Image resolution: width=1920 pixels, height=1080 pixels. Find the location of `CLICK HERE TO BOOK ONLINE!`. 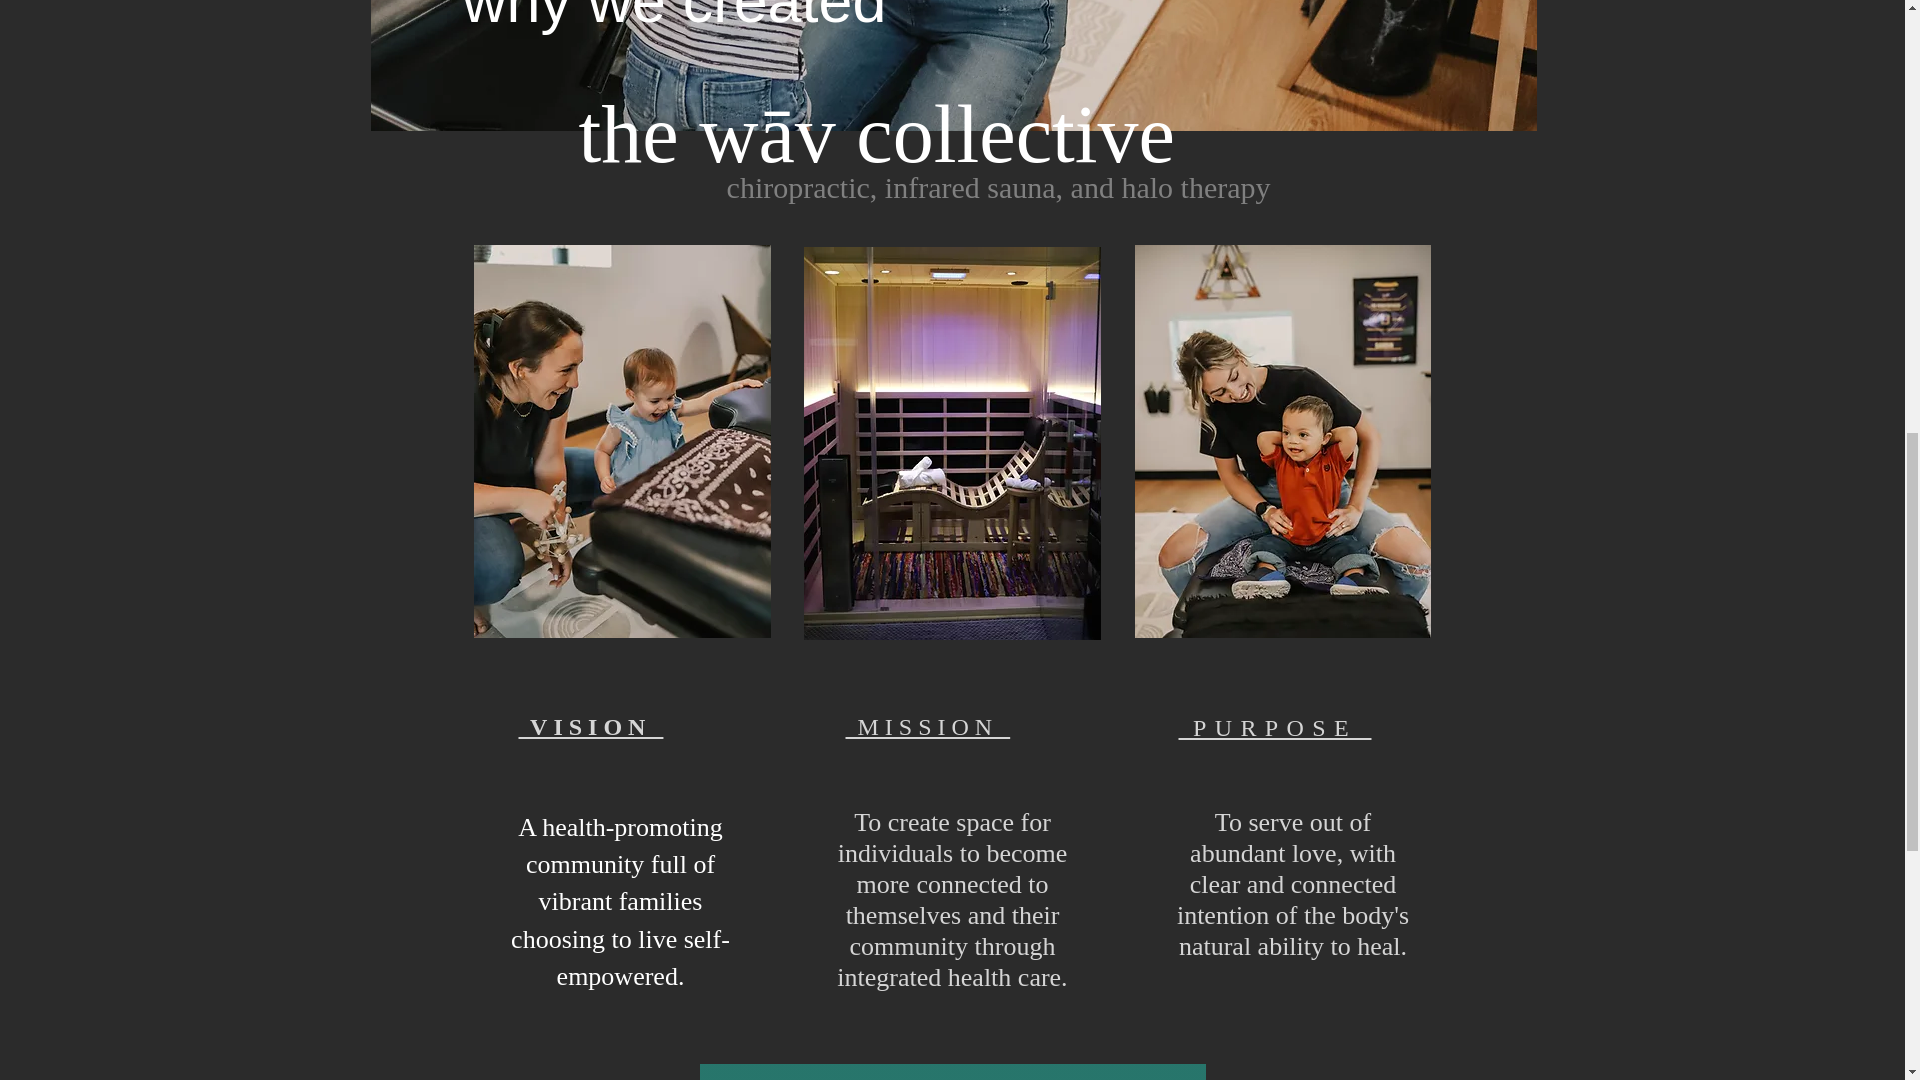

CLICK HERE TO BOOK ONLINE! is located at coordinates (952, 1072).